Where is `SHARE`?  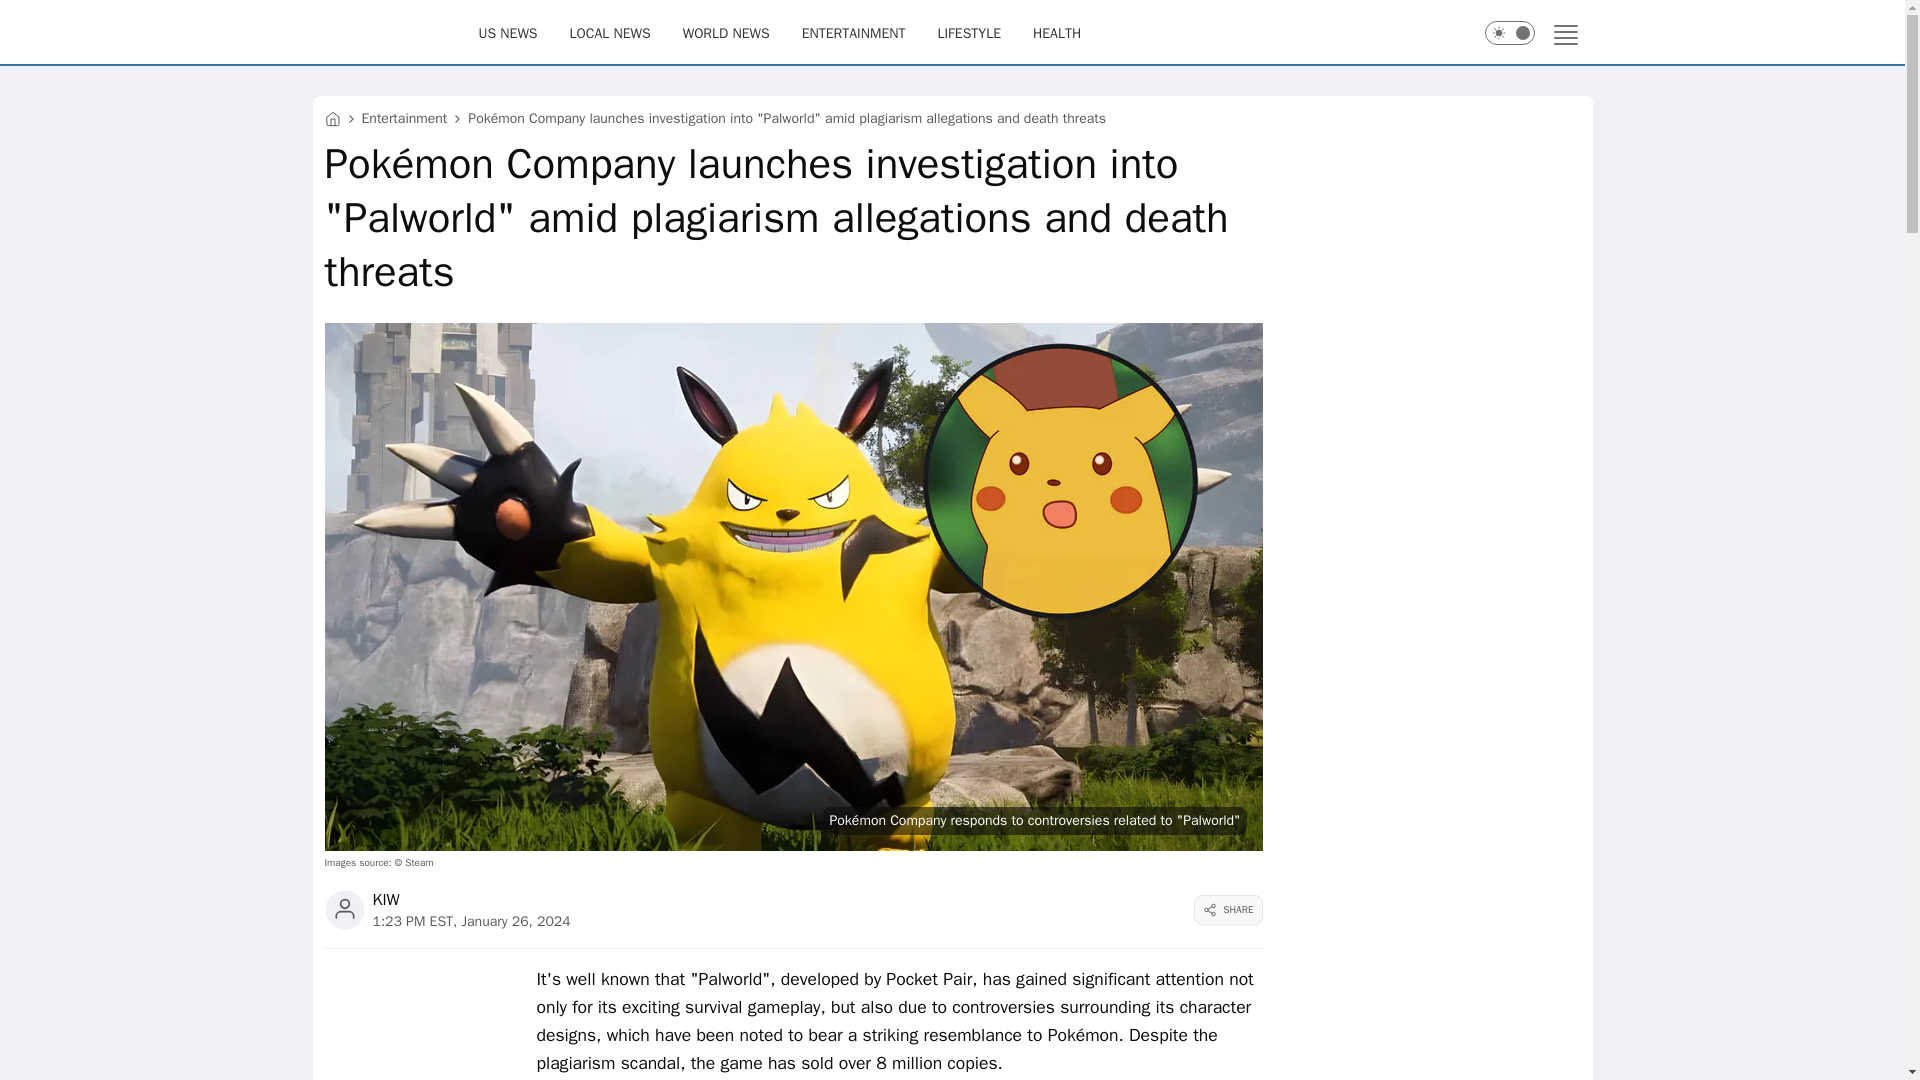 SHARE is located at coordinates (1228, 910).